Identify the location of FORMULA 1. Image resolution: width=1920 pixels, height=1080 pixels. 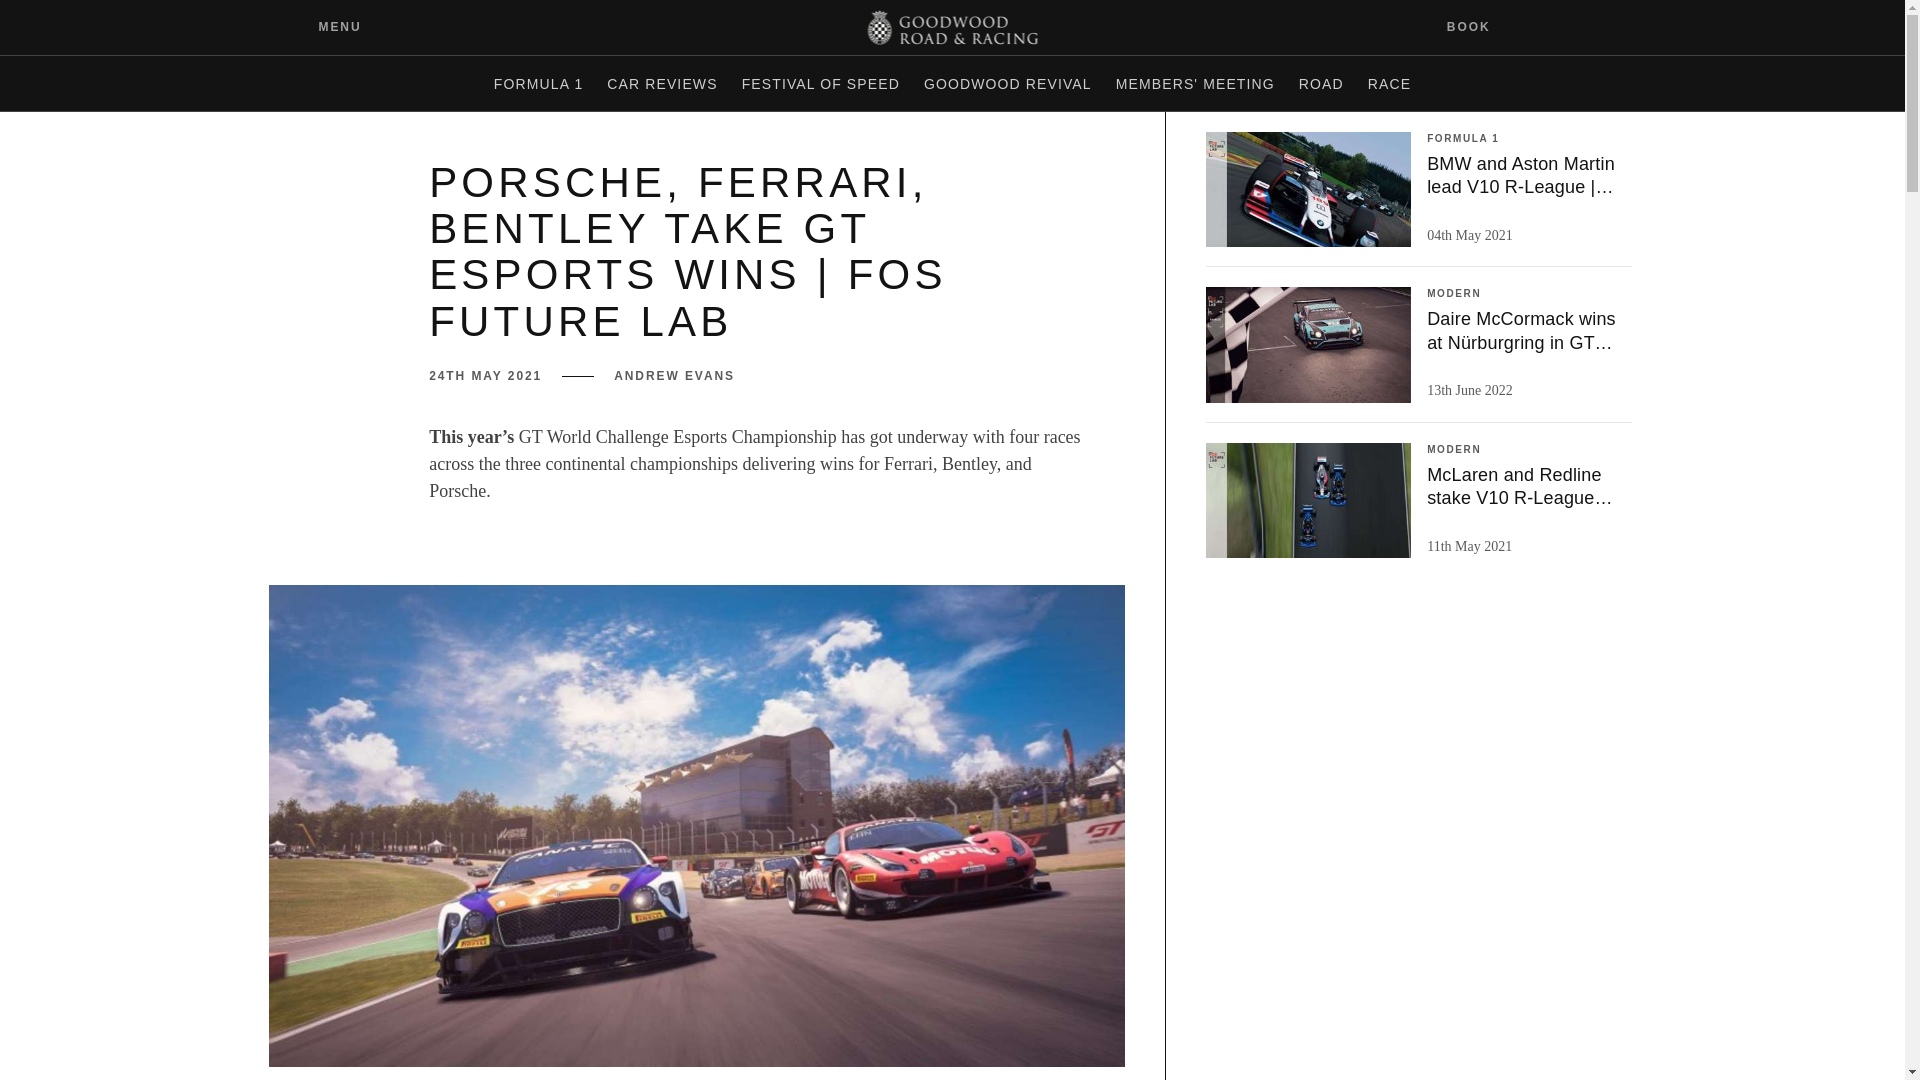
(538, 84).